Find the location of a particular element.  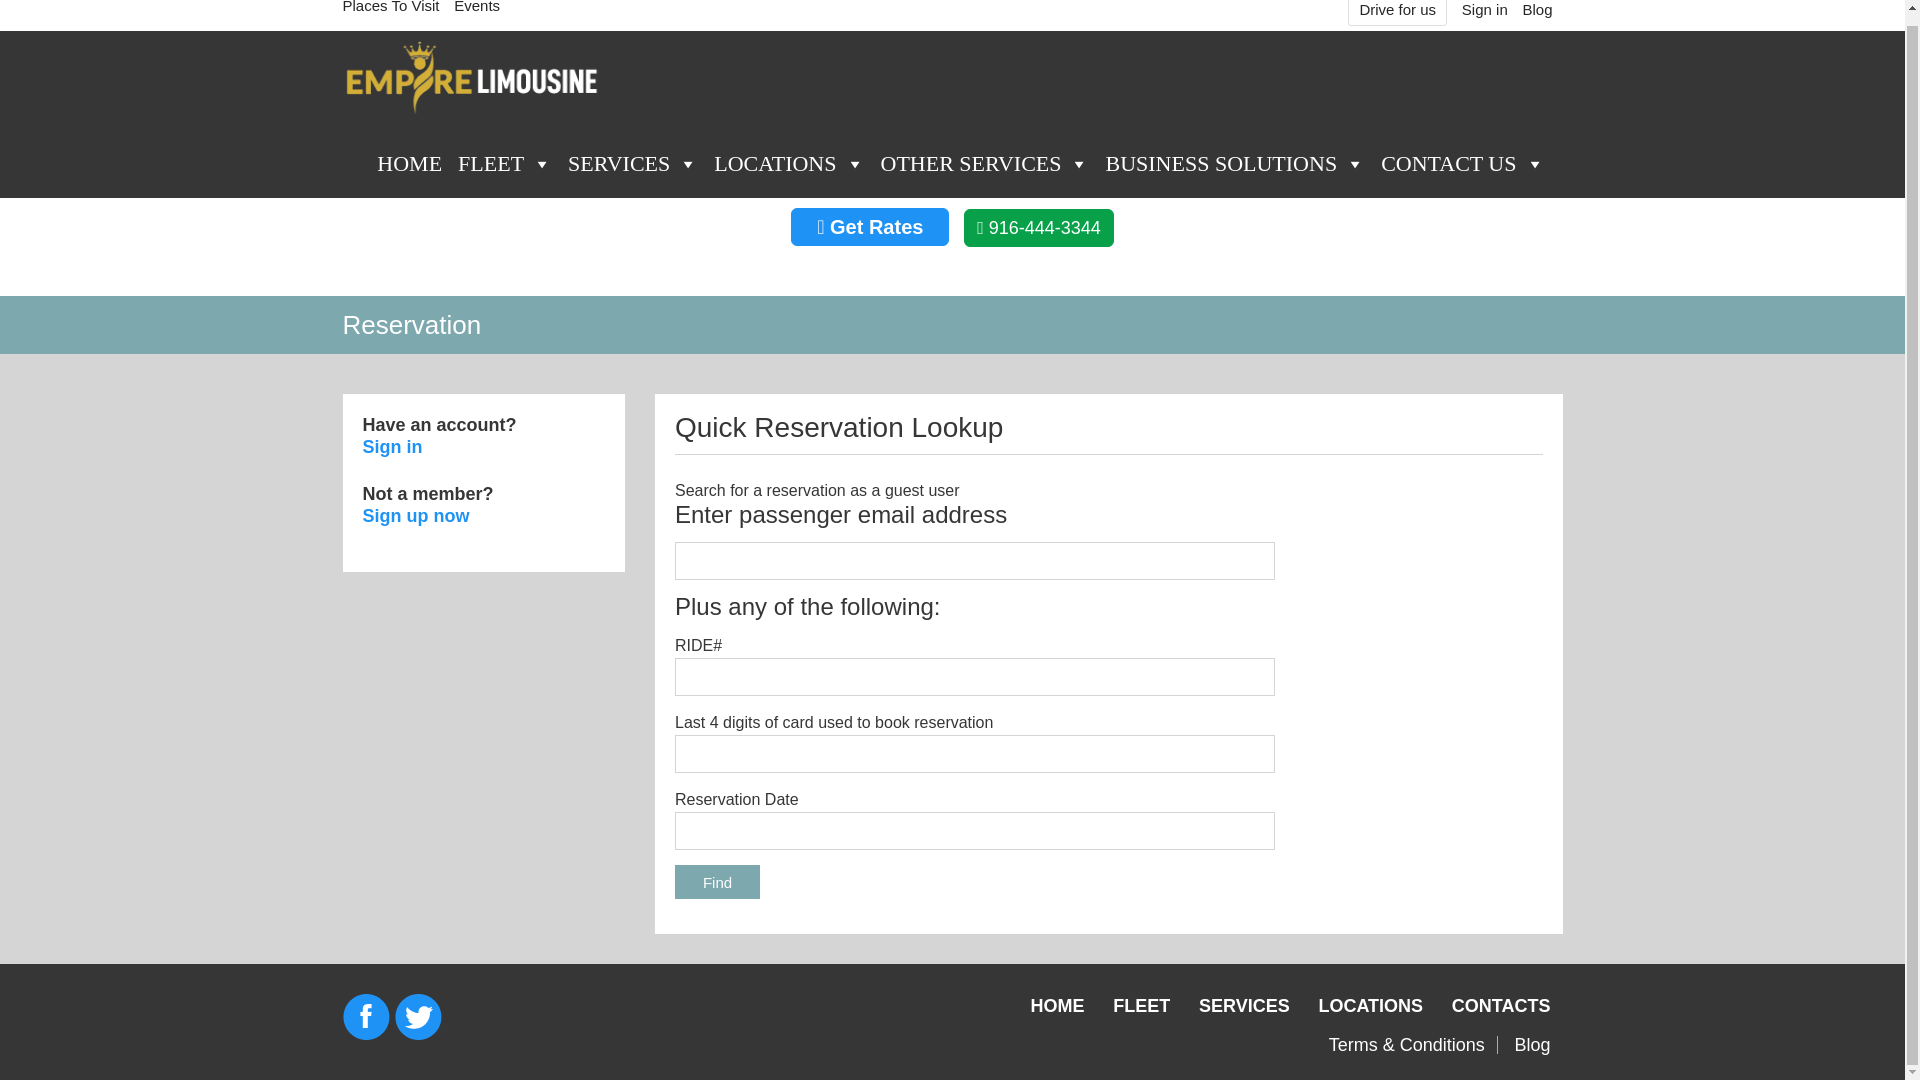

FLEET is located at coordinates (504, 161).